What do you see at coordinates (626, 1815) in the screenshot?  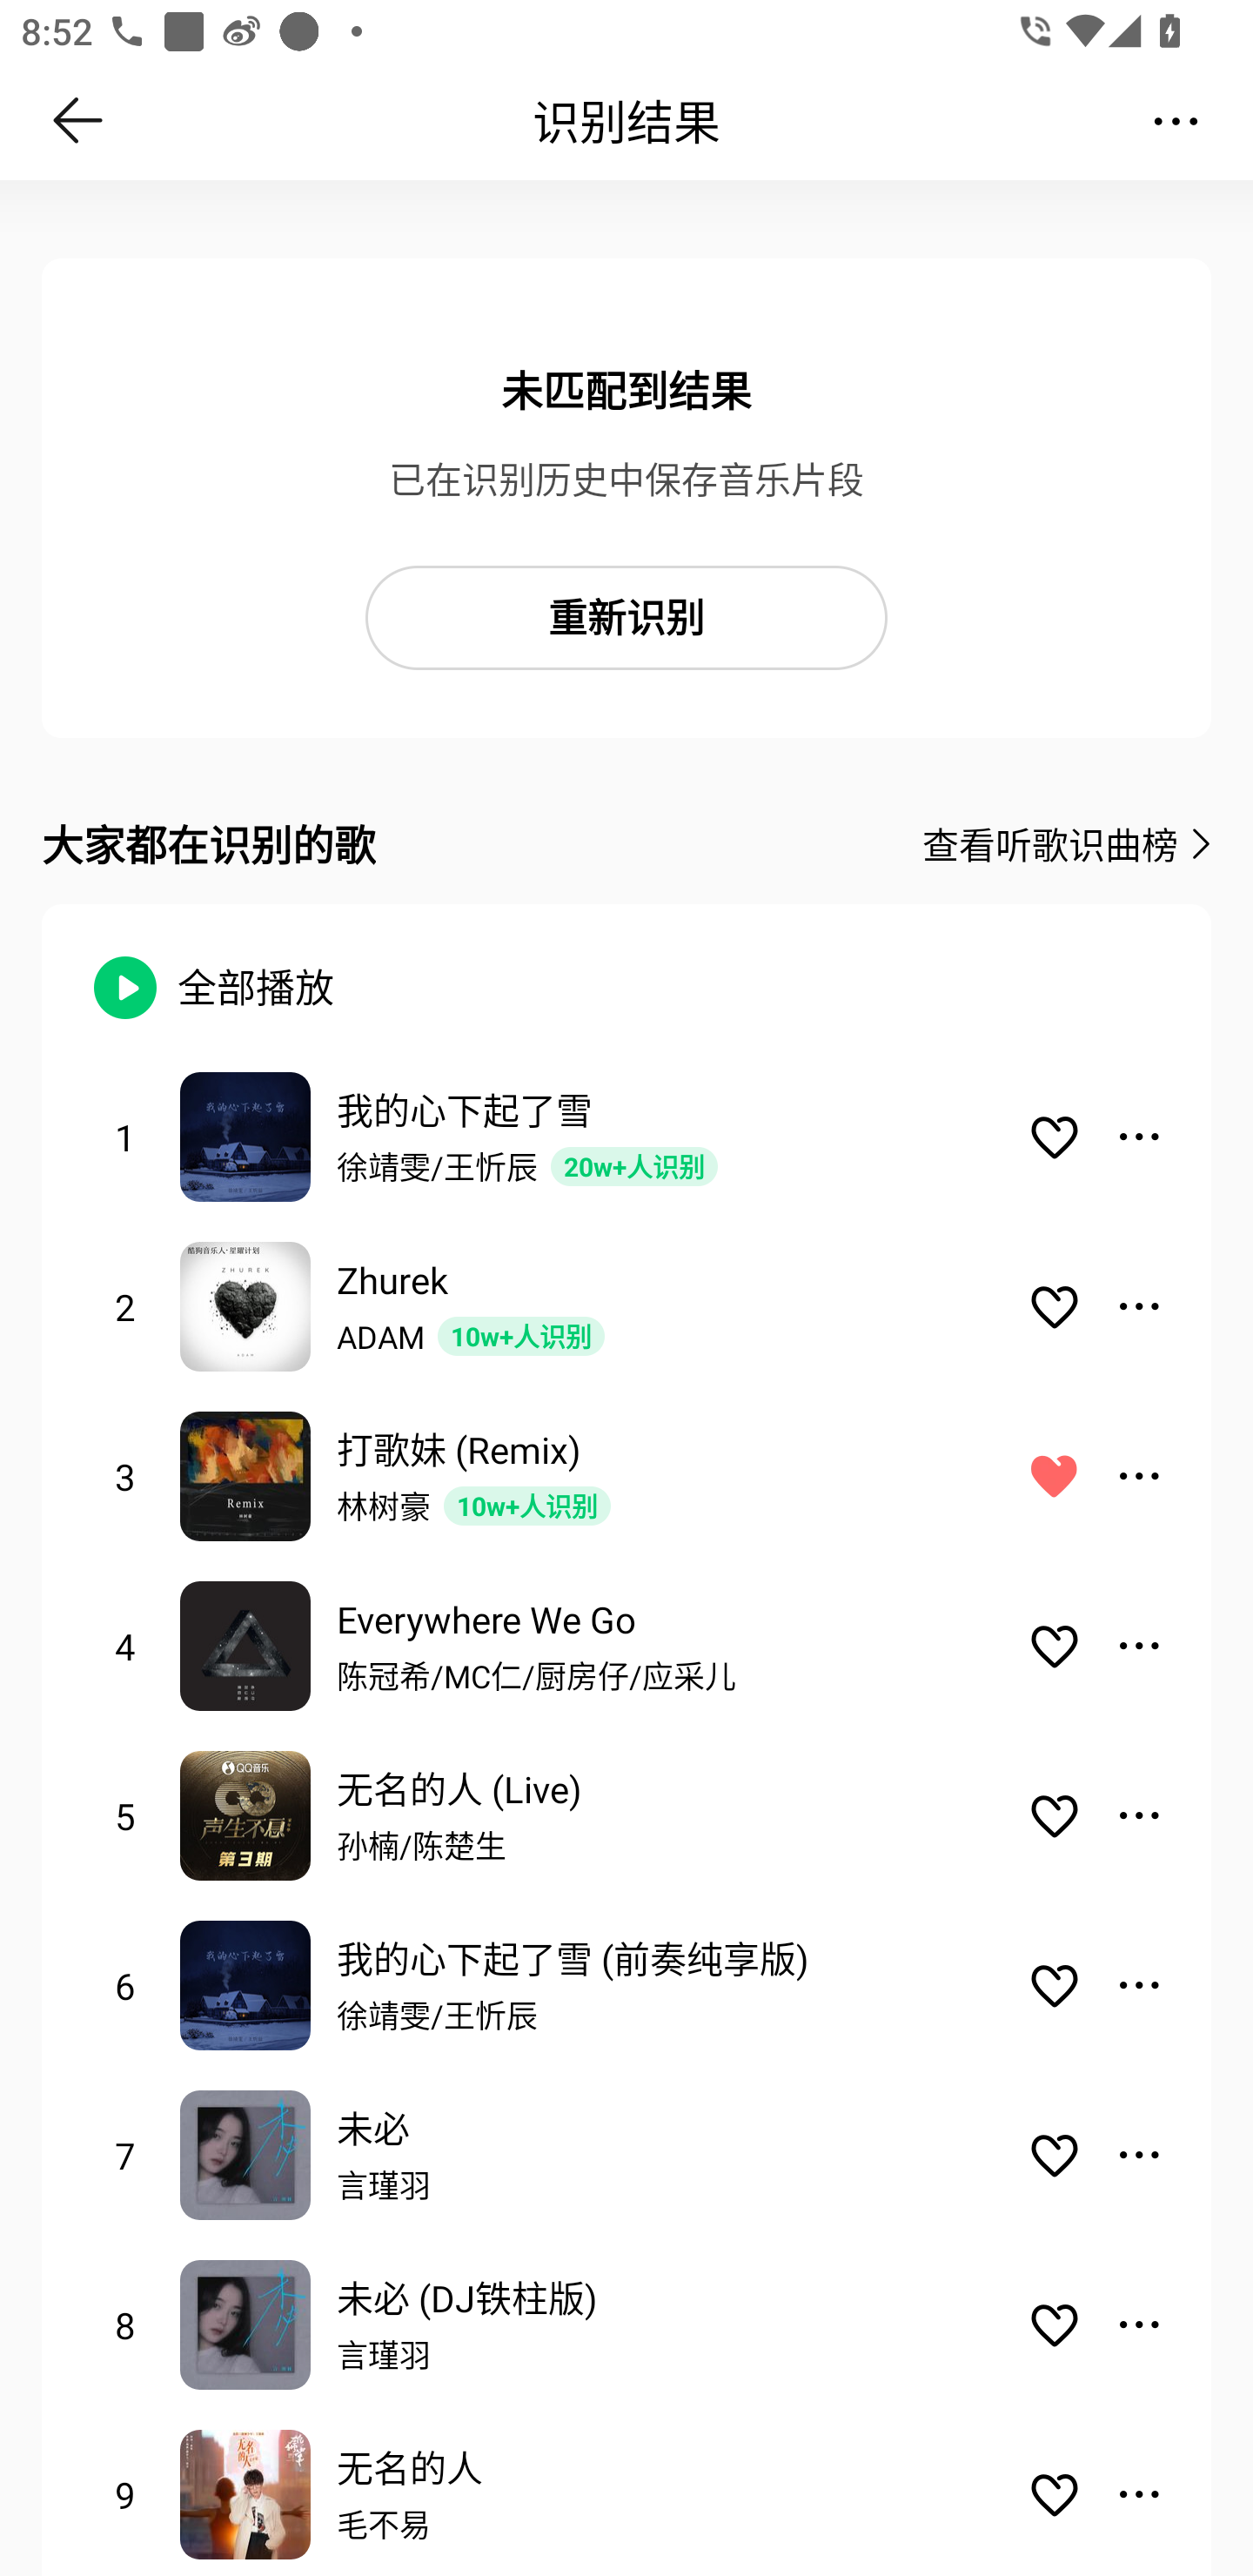 I see `5 无名的人 (Live) 孙楠/陈楚生` at bounding box center [626, 1815].